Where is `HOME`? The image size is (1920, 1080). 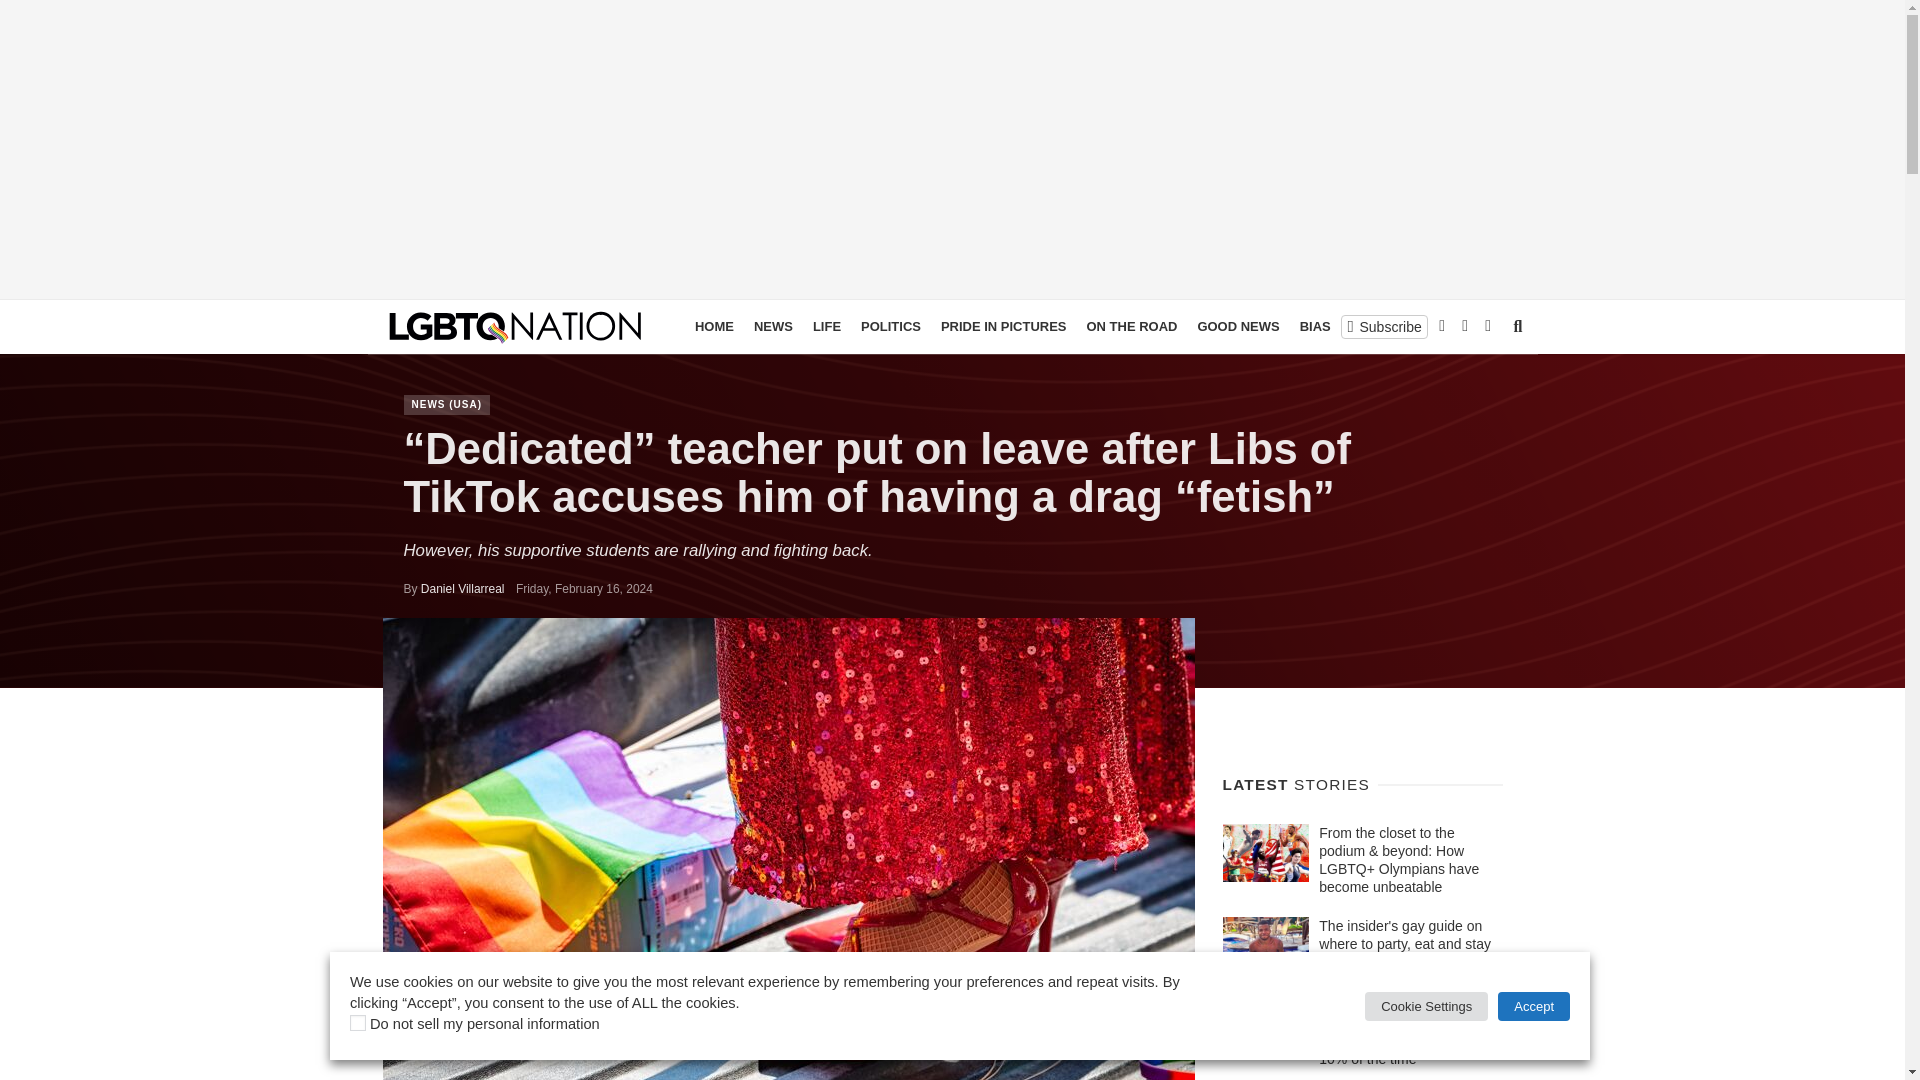 HOME is located at coordinates (714, 327).